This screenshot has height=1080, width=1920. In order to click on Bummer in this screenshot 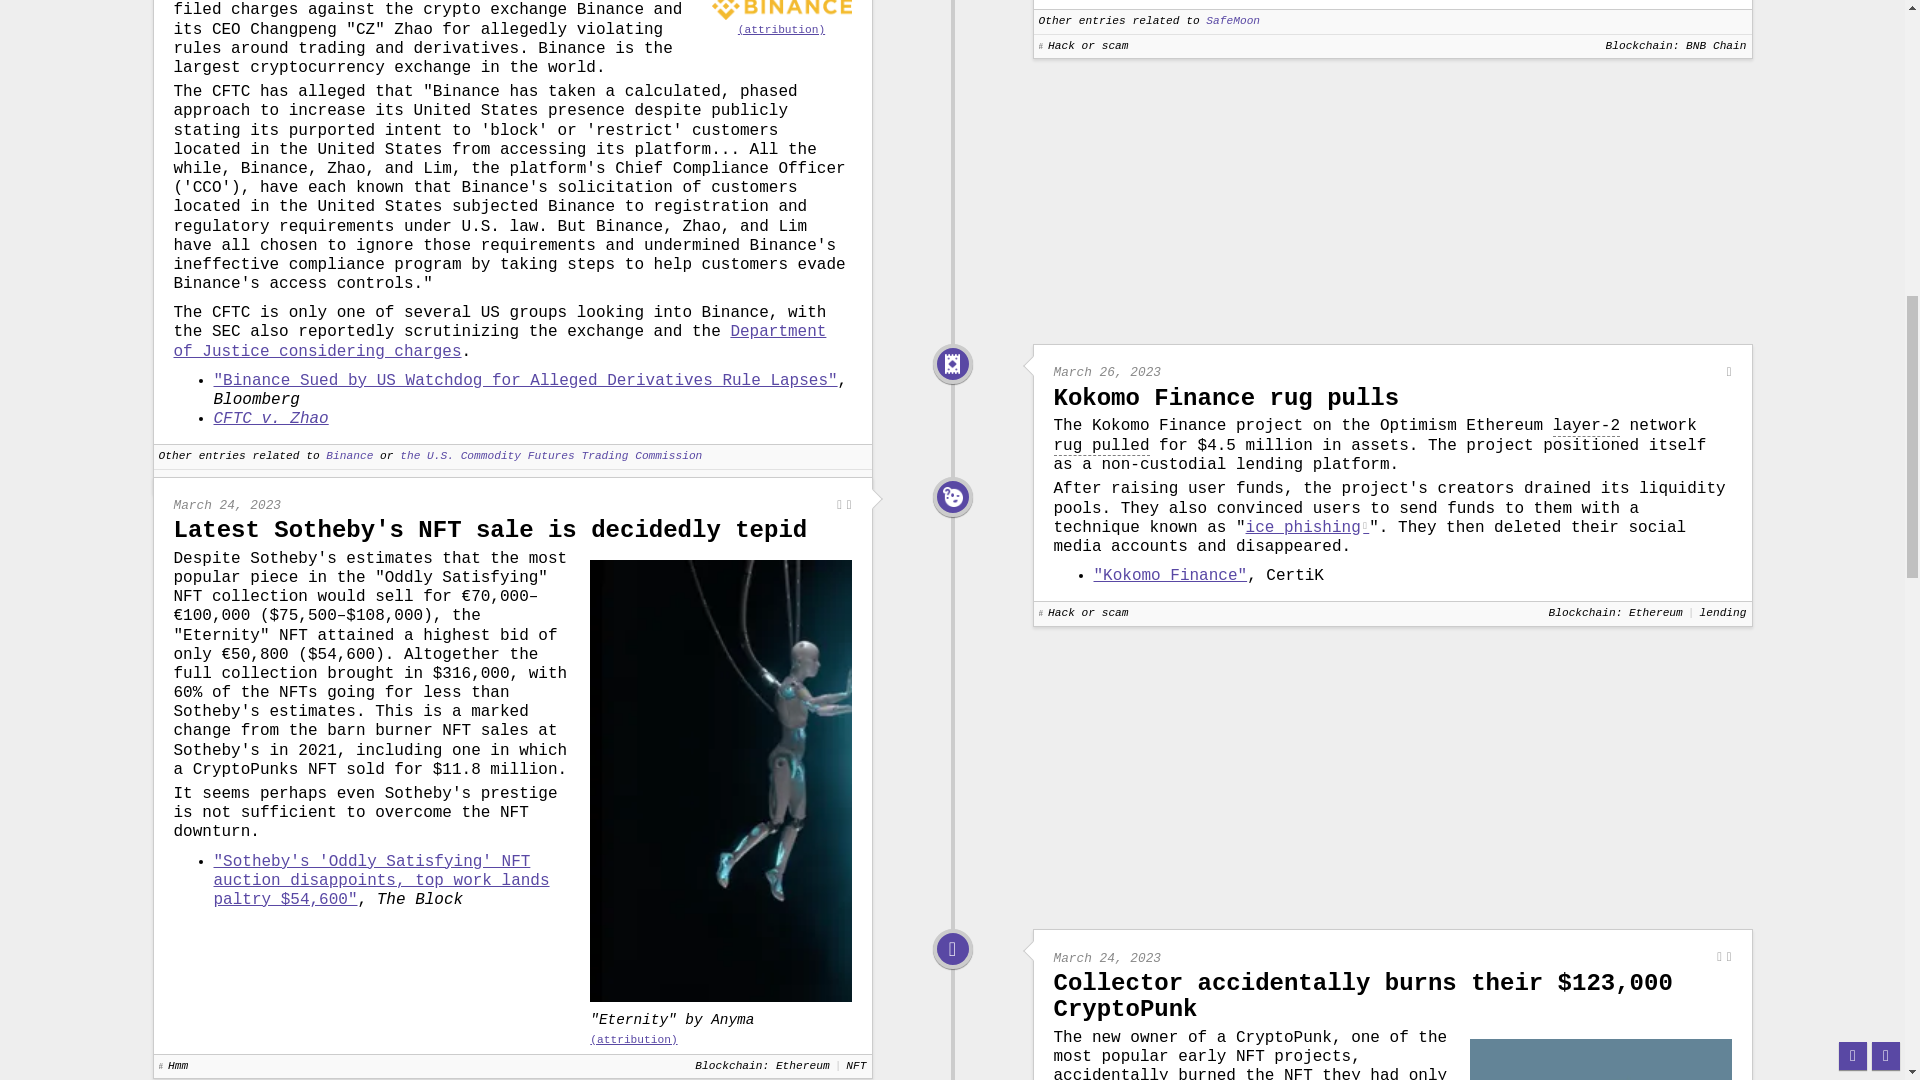, I will do `click(952, 949)`.